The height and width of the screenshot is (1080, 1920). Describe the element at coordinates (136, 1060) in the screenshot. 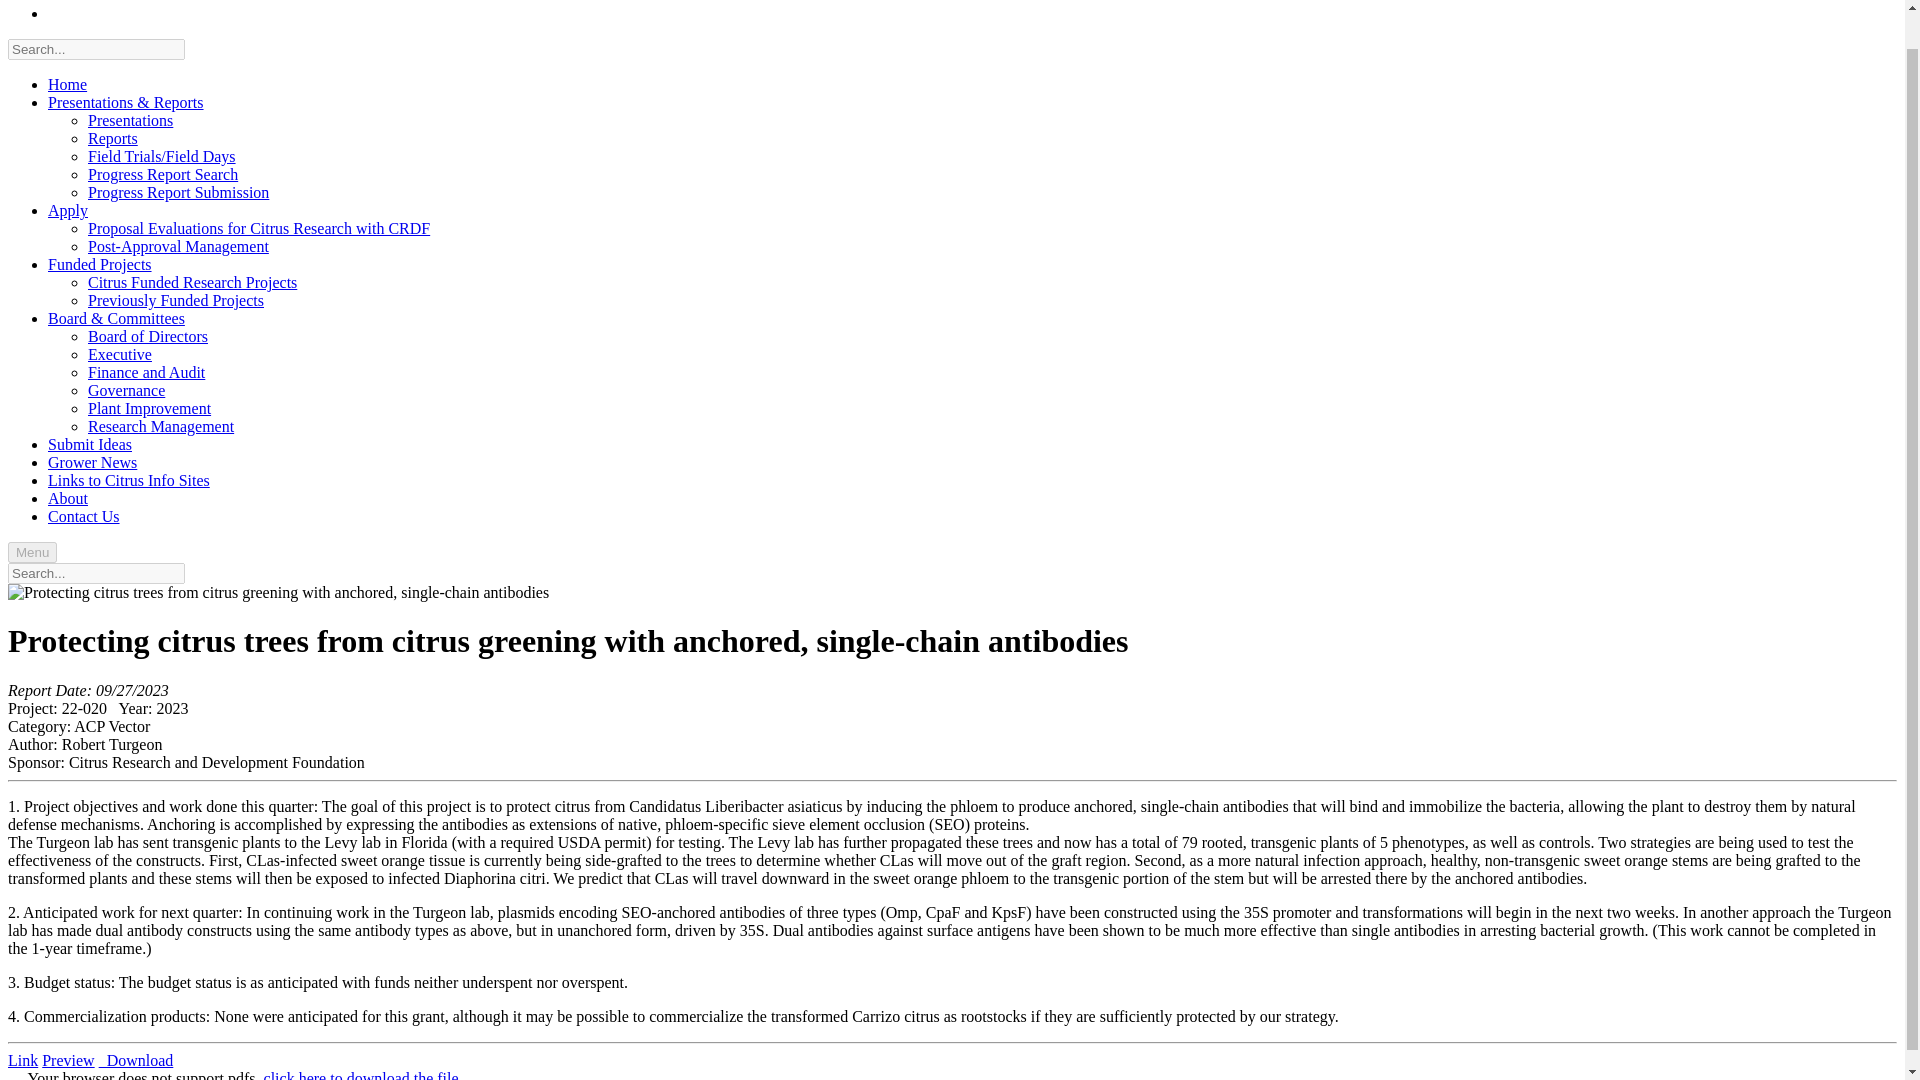

I see `  Download` at that location.